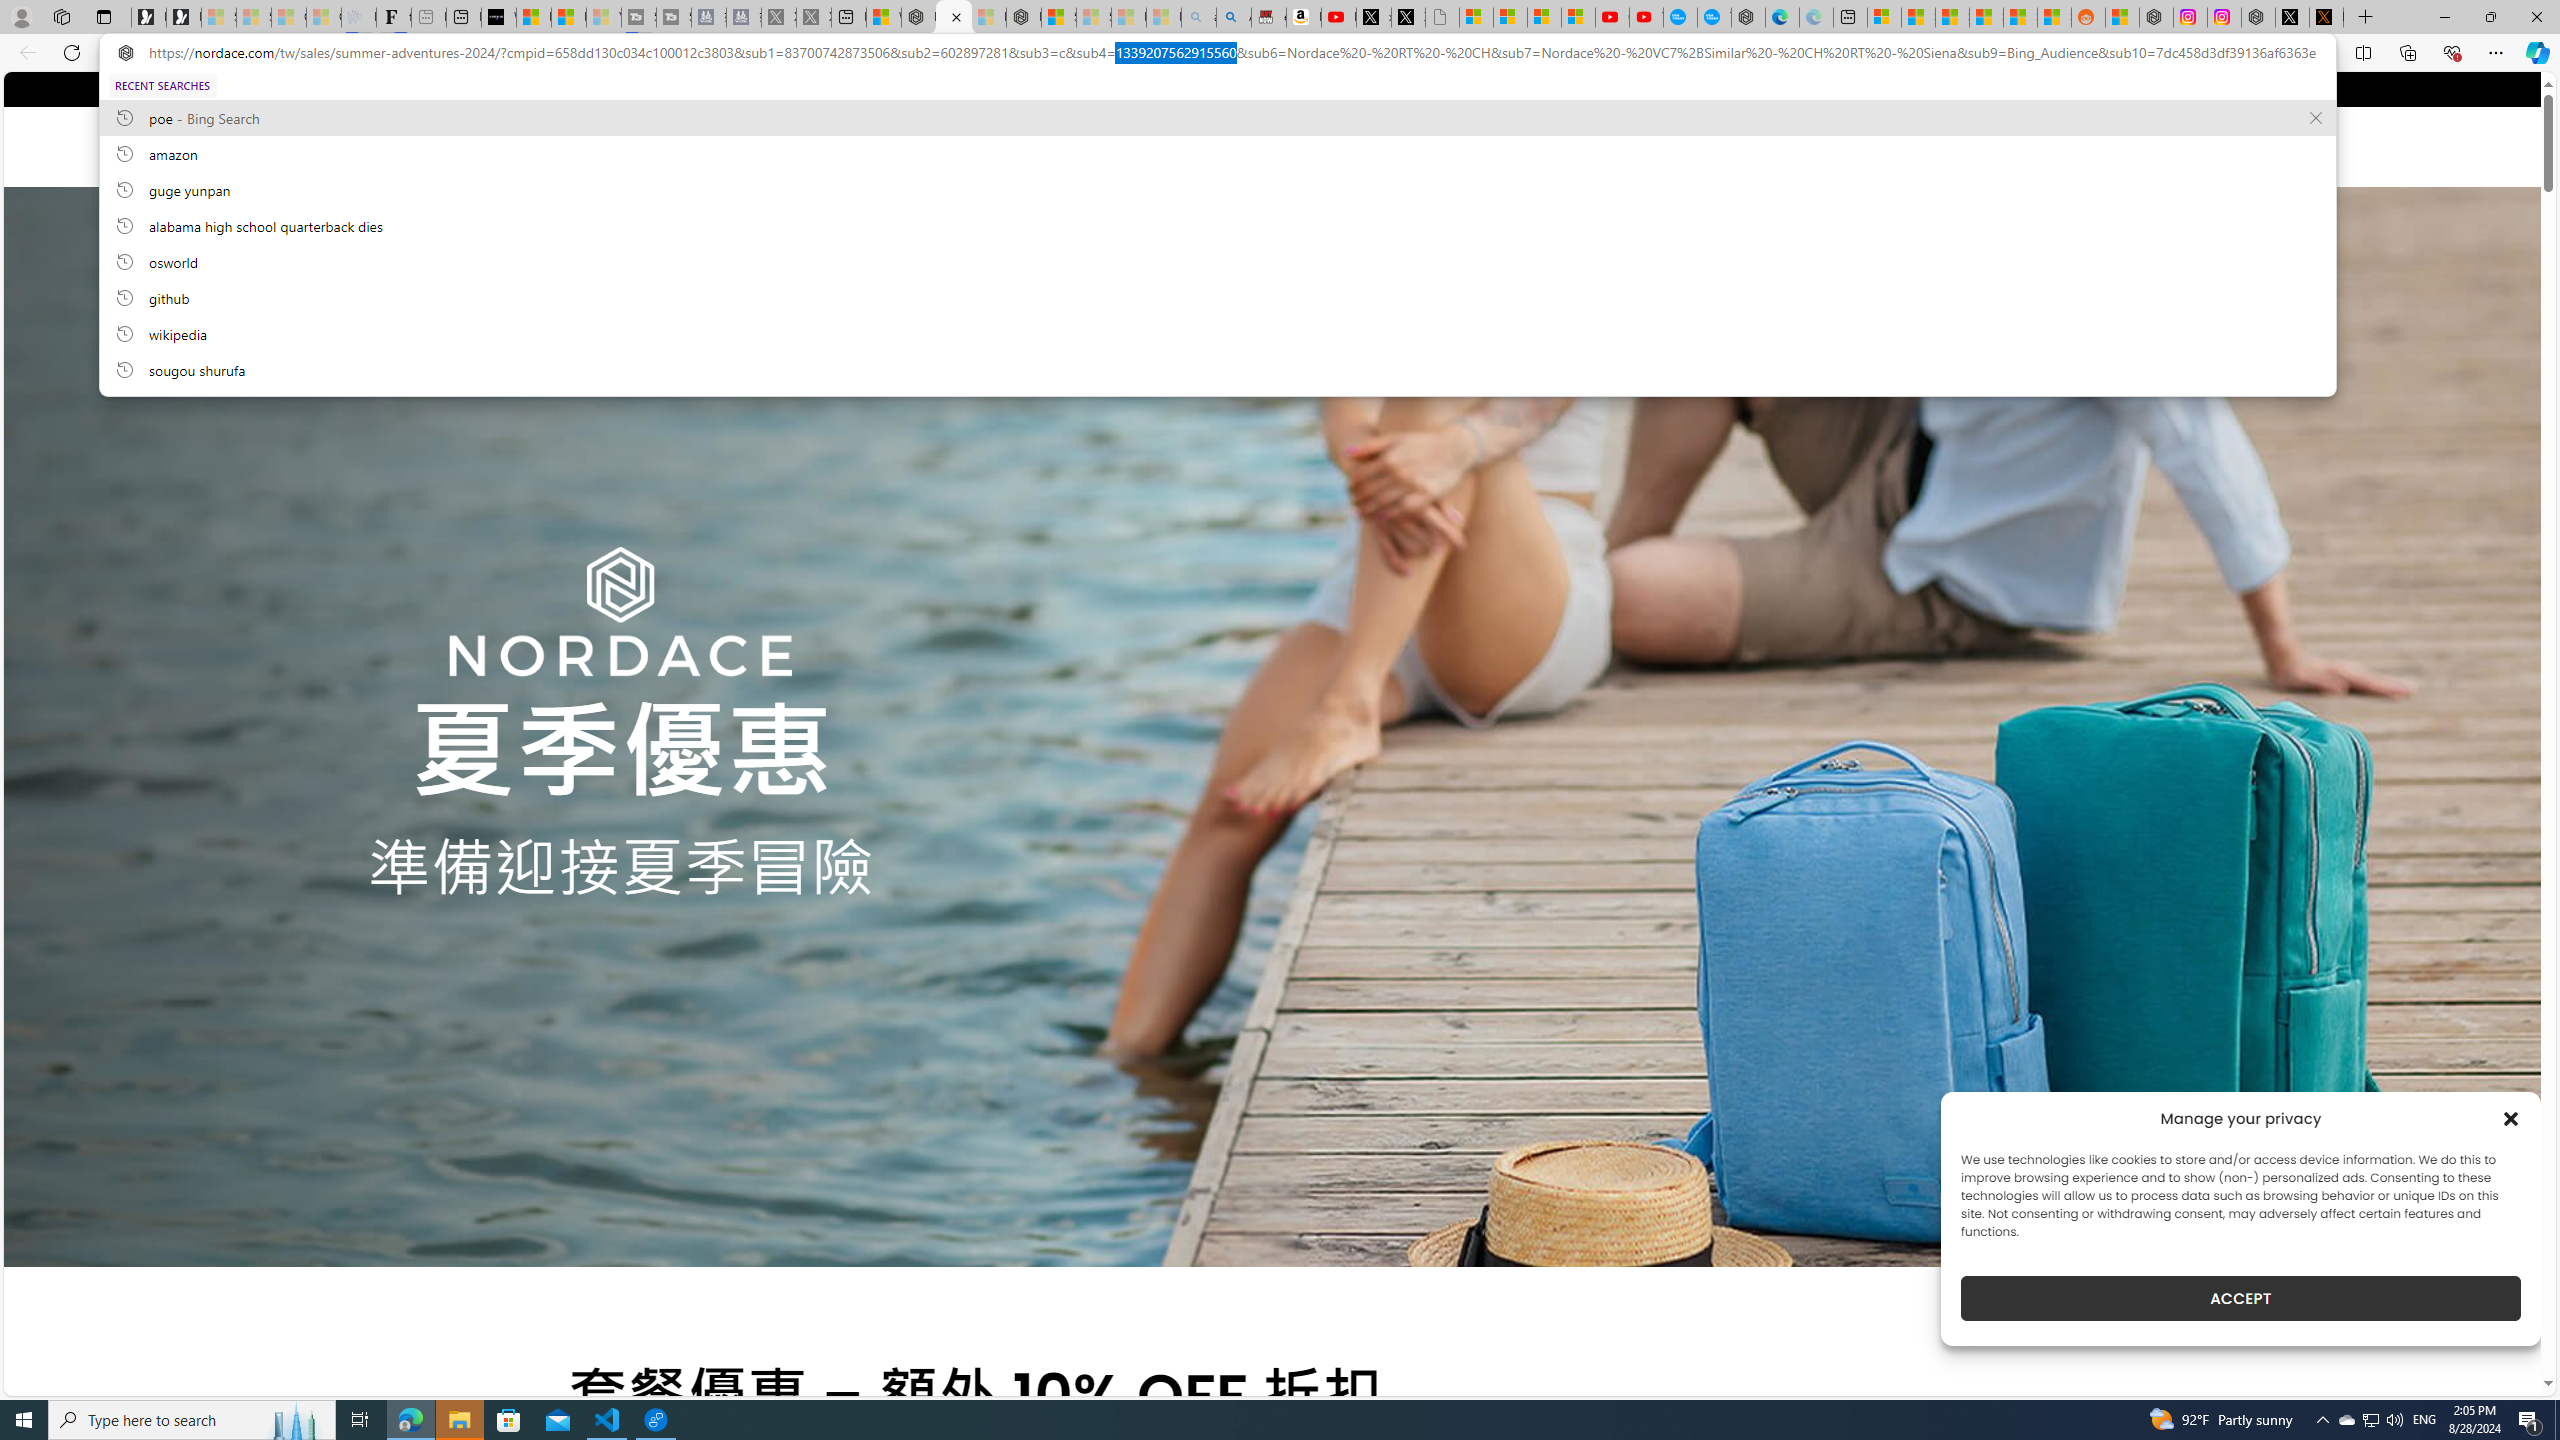  What do you see at coordinates (2258, 17) in the screenshot?
I see `Nordace - Summer Adventures 2024` at bounding box center [2258, 17].